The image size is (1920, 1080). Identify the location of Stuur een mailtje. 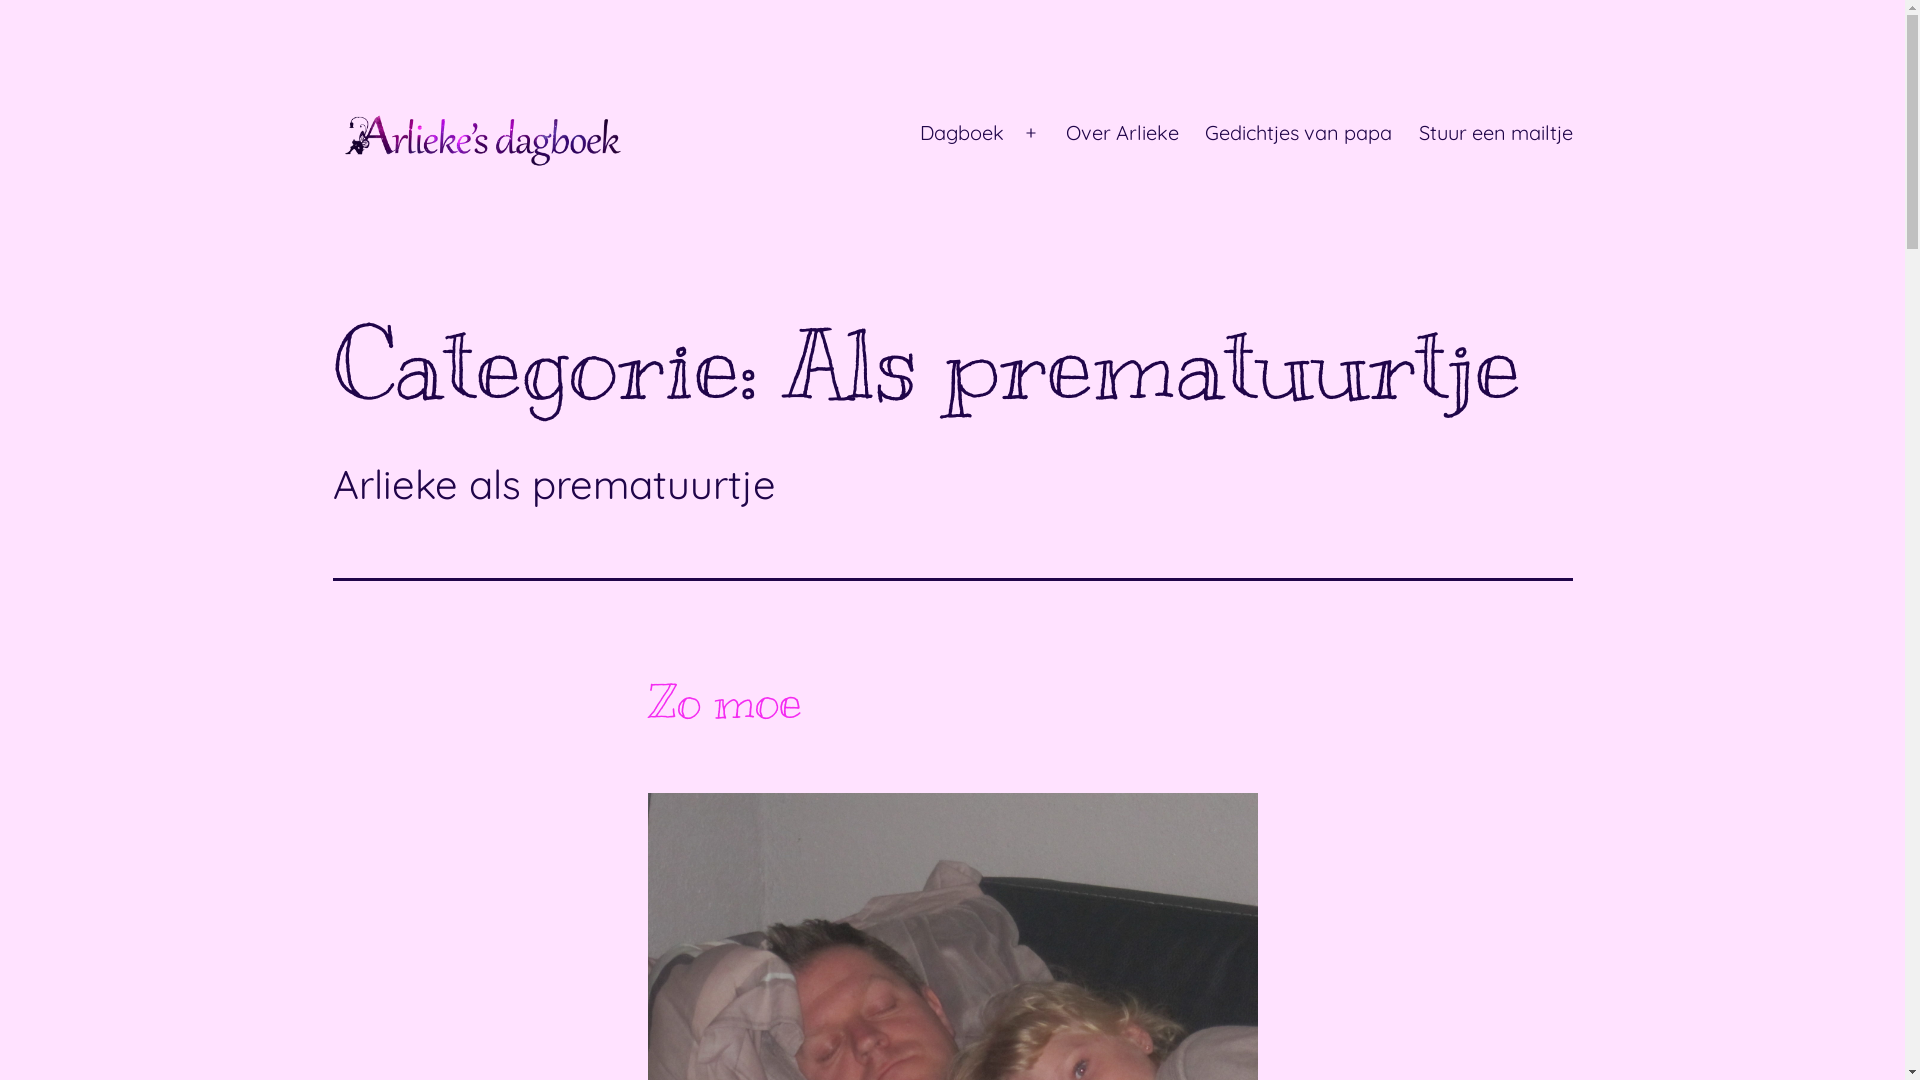
(1495, 133).